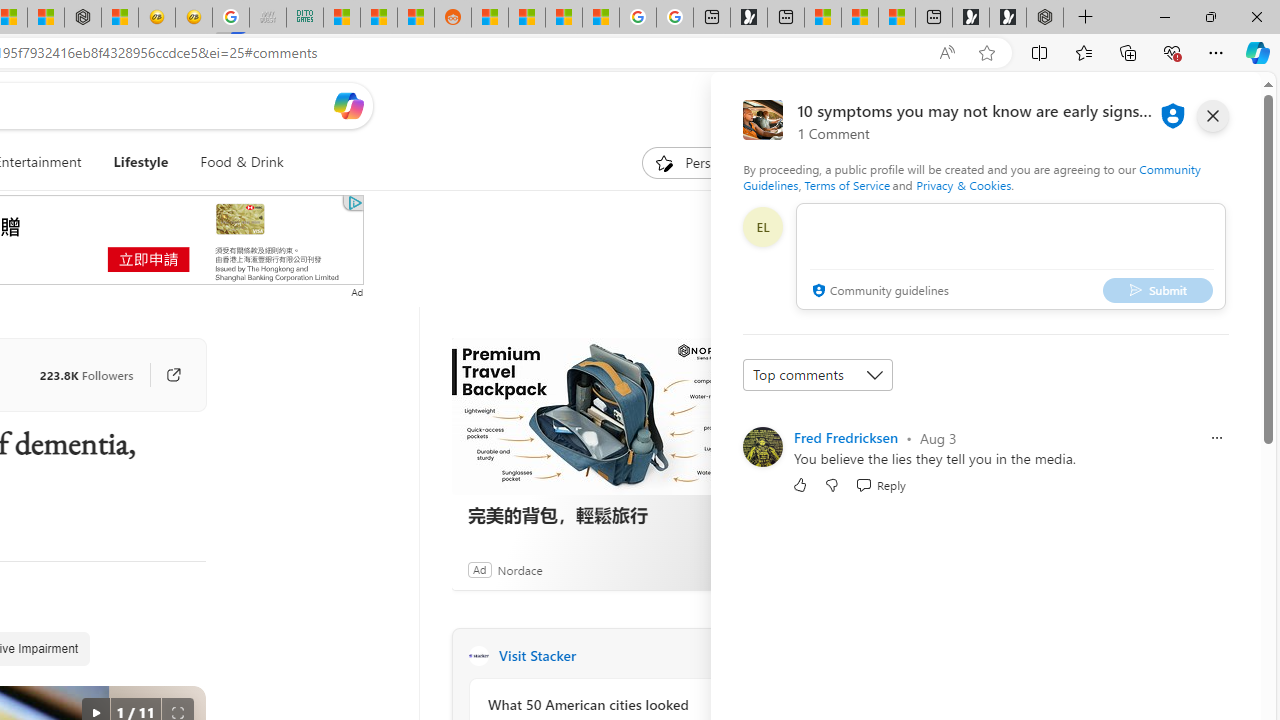 The height and width of the screenshot is (720, 1280). What do you see at coordinates (878, 292) in the screenshot?
I see `Community guidelines` at bounding box center [878, 292].